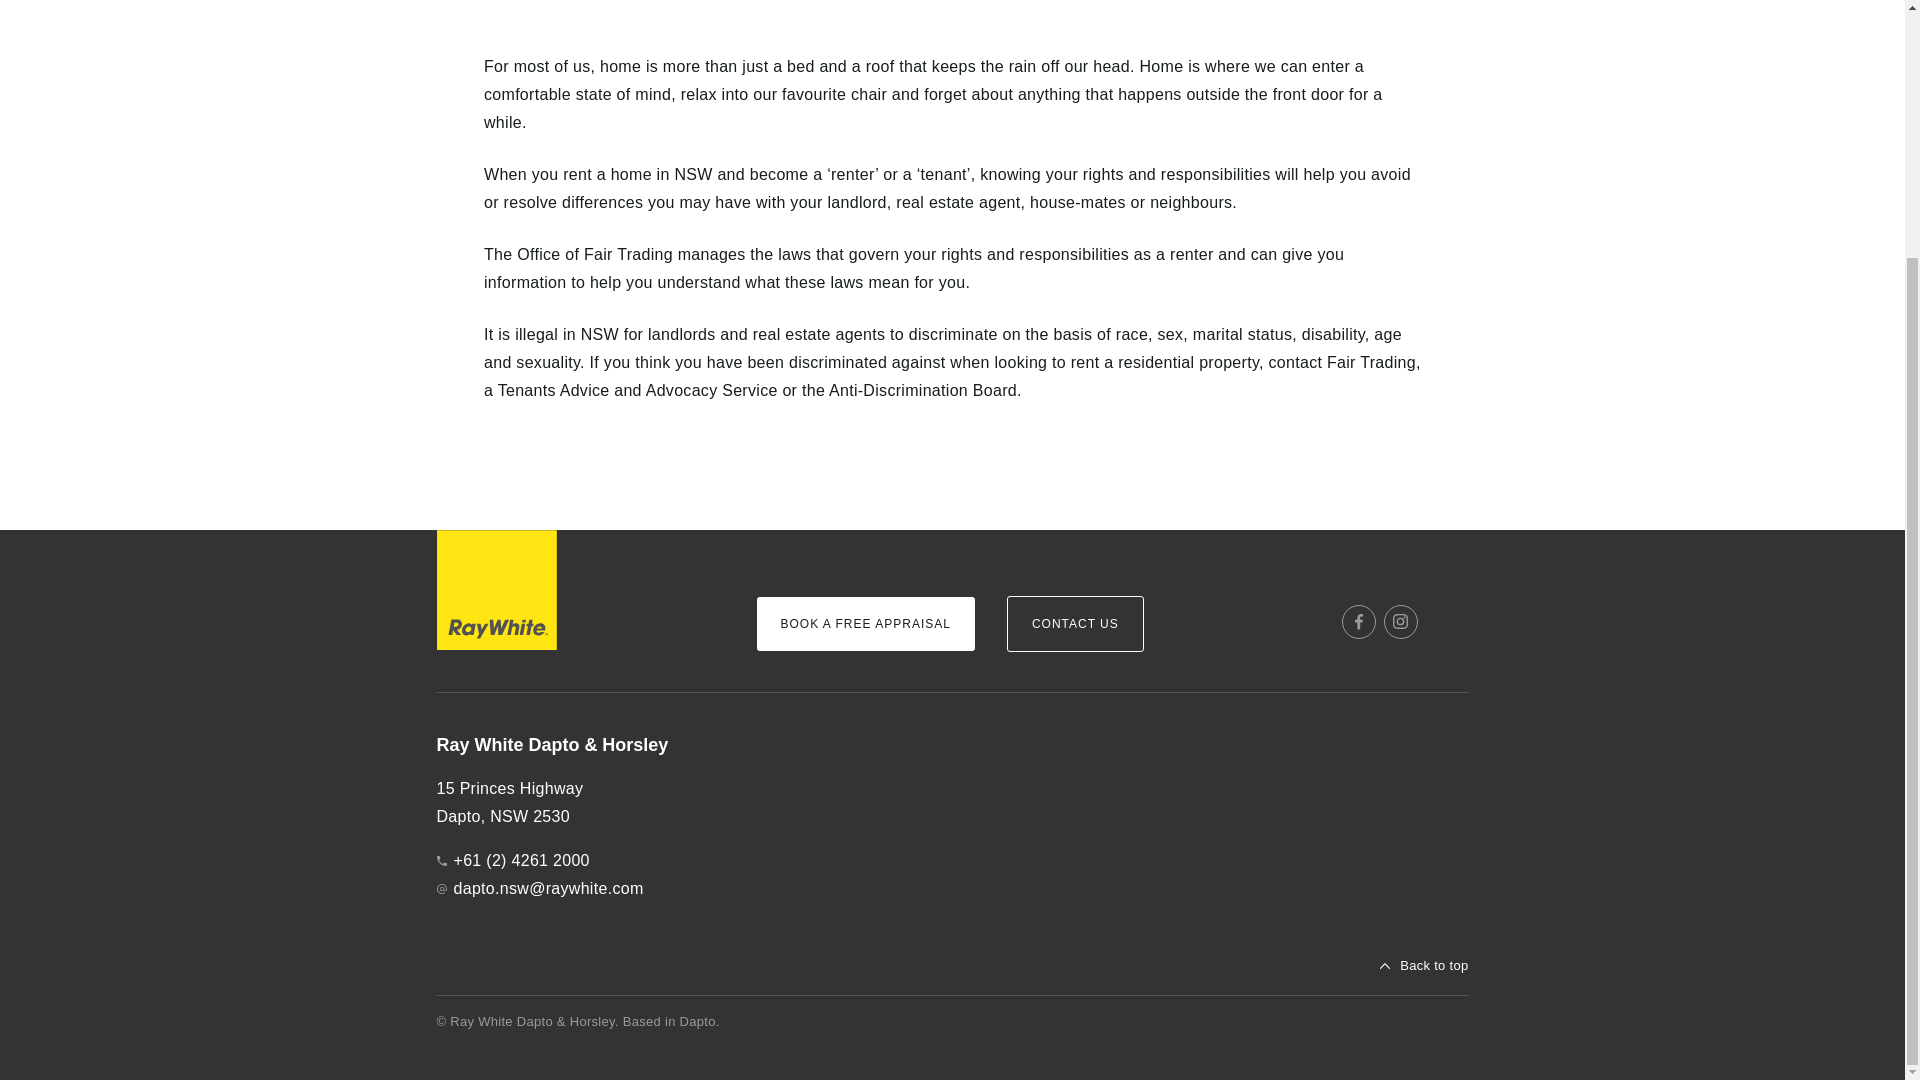  I want to click on Ray White, so click(496, 590).